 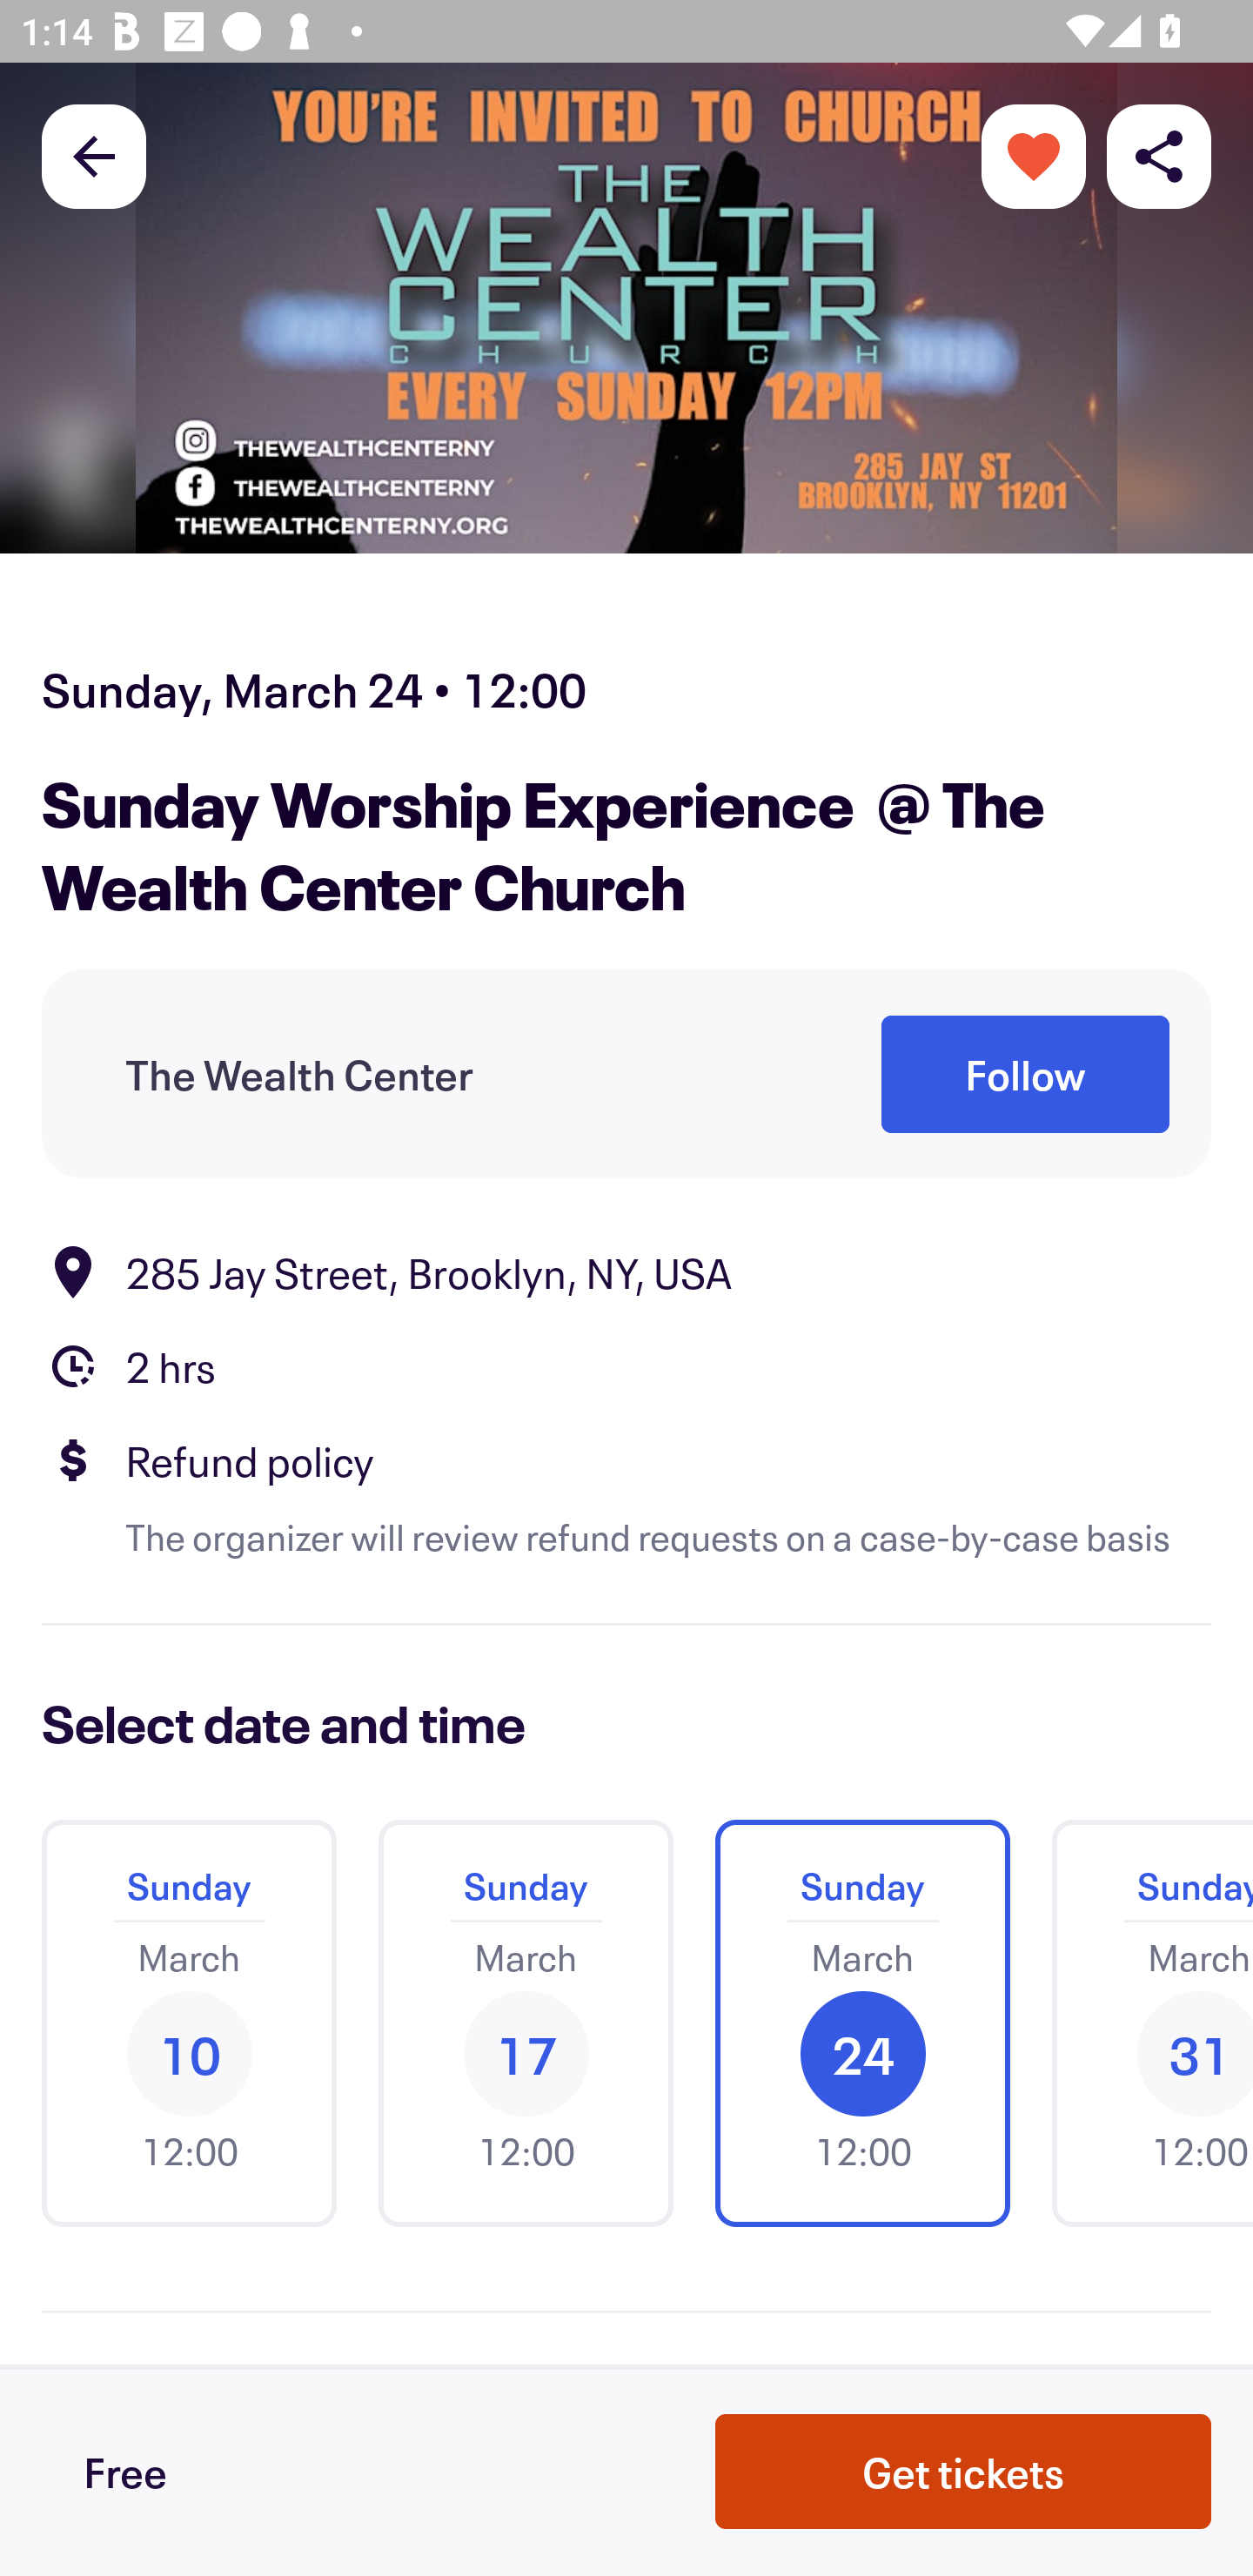 What do you see at coordinates (189, 2023) in the screenshot?
I see `Sunday March 10 12:00` at bounding box center [189, 2023].